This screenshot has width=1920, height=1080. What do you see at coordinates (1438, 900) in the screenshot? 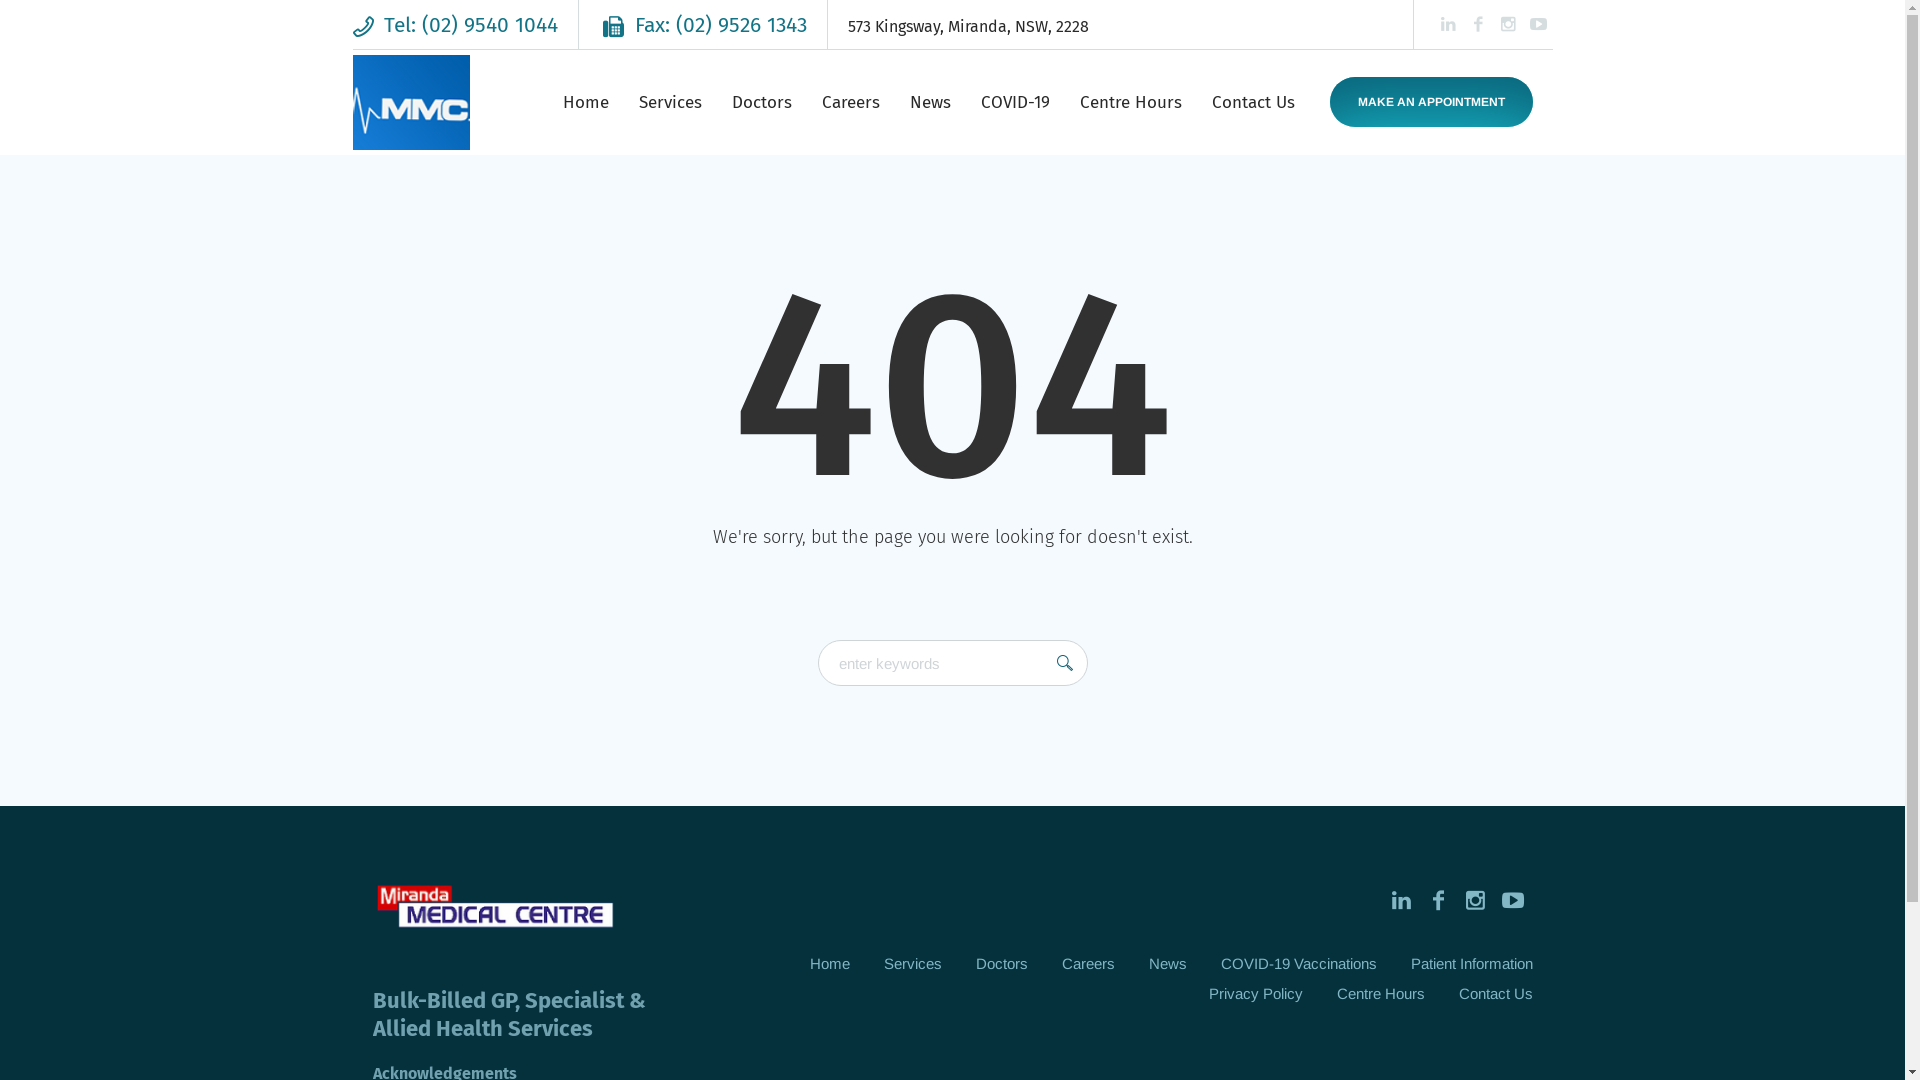
I see `Facebook` at bounding box center [1438, 900].